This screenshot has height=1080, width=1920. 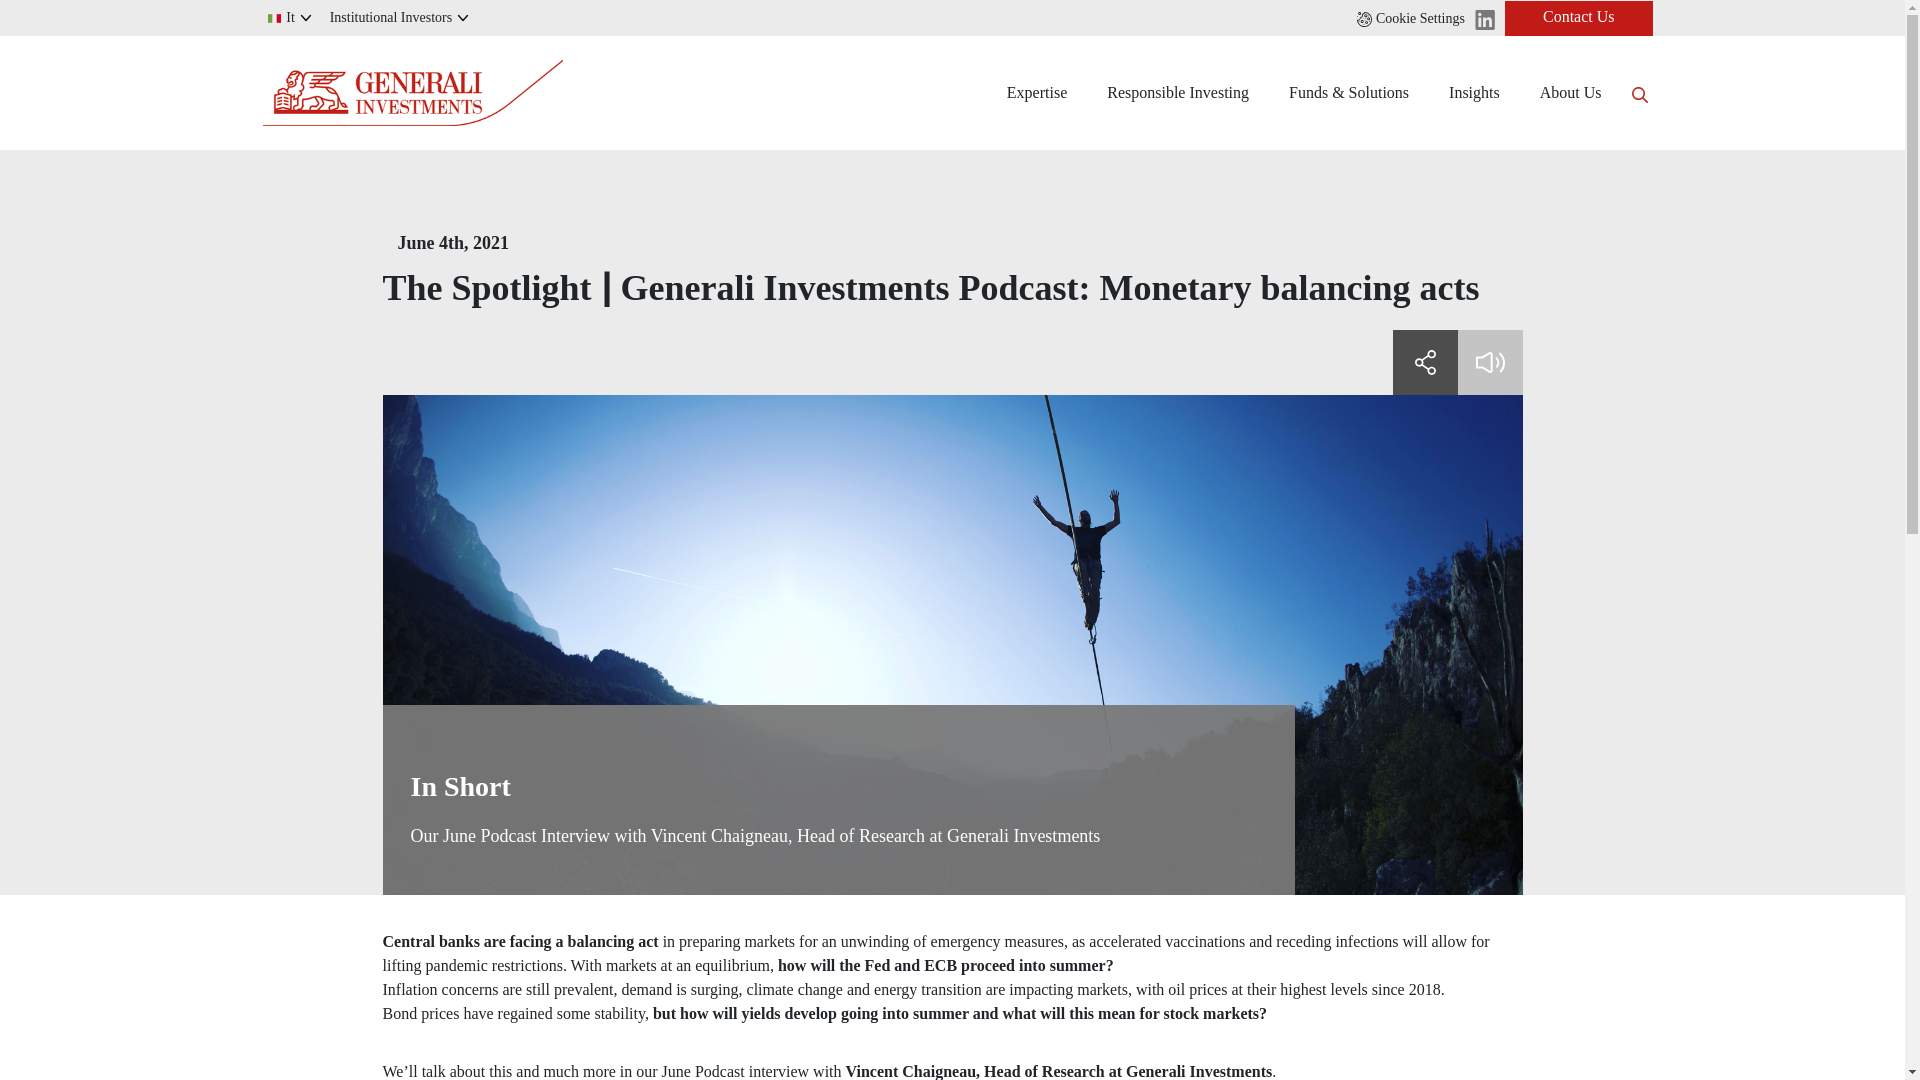 What do you see at coordinates (1571, 92) in the screenshot?
I see `About Us` at bounding box center [1571, 92].